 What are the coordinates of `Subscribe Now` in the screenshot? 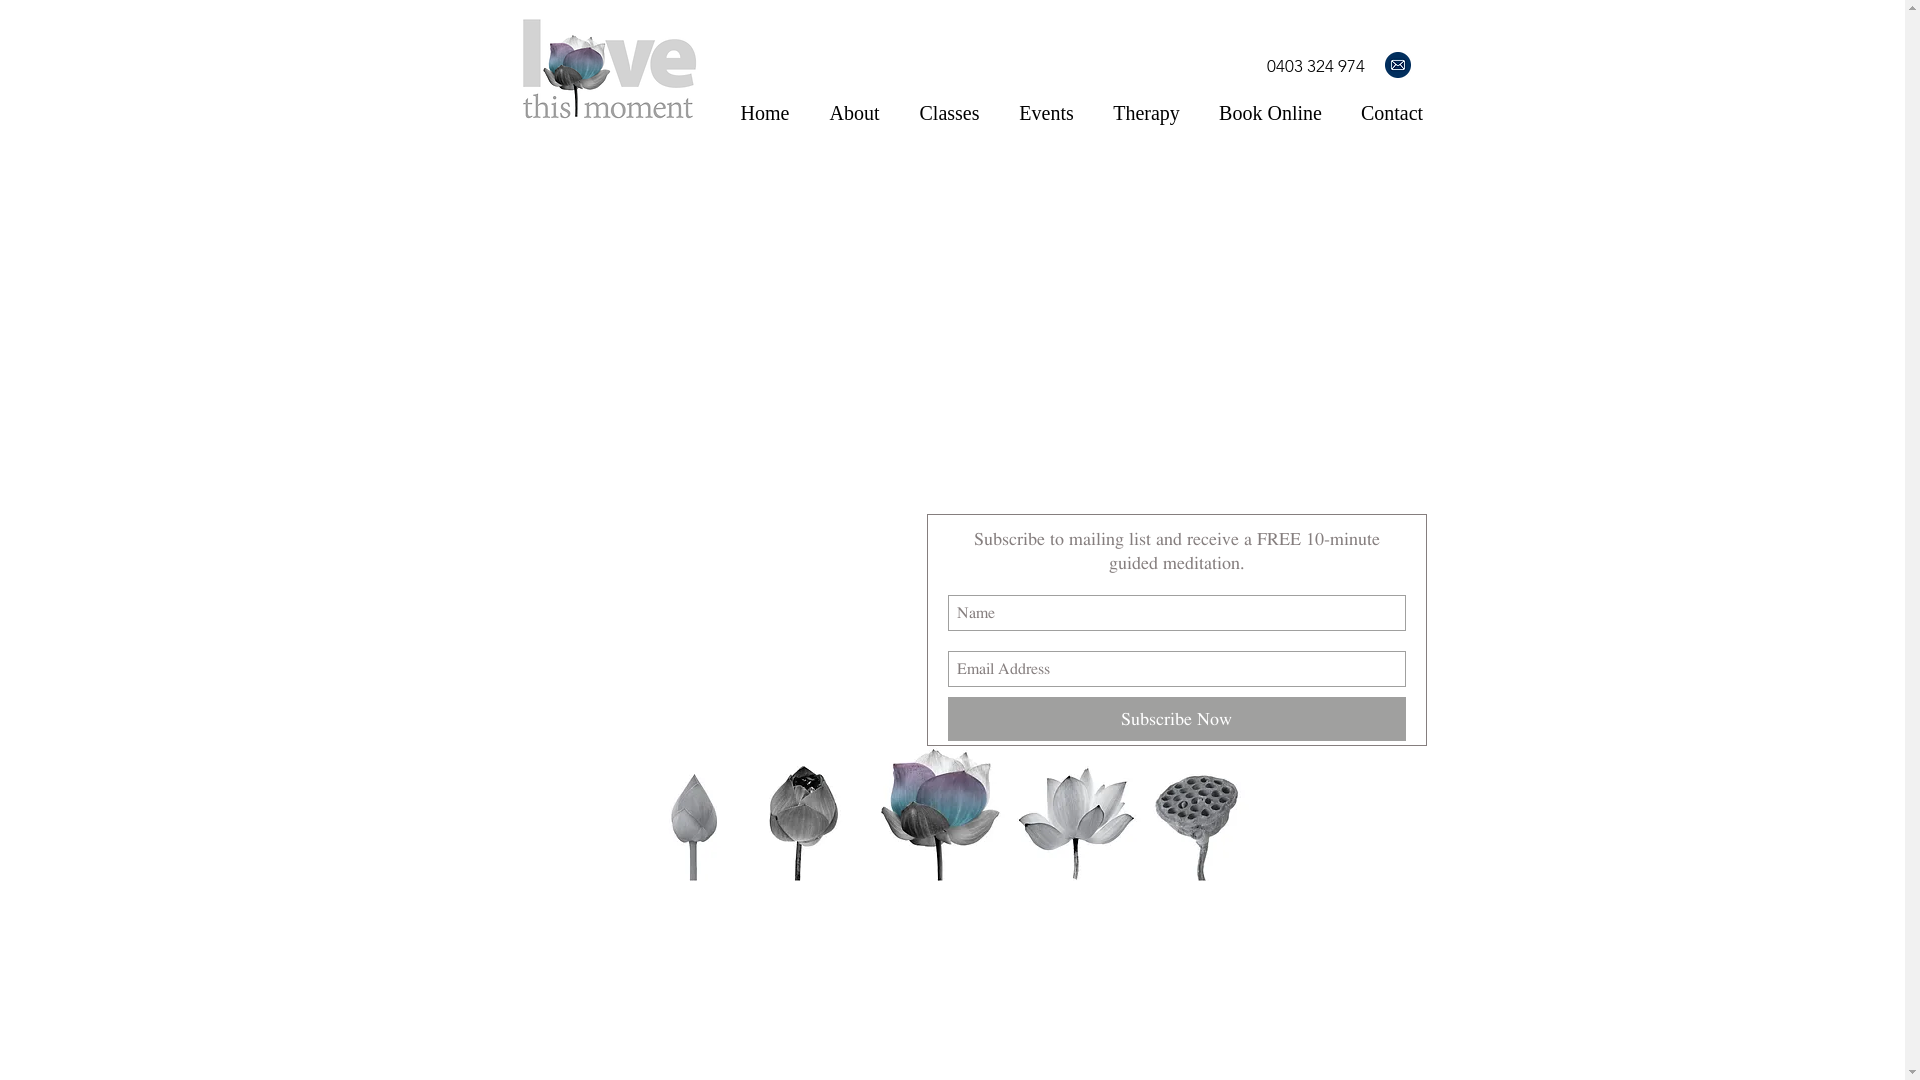 It's located at (1177, 719).